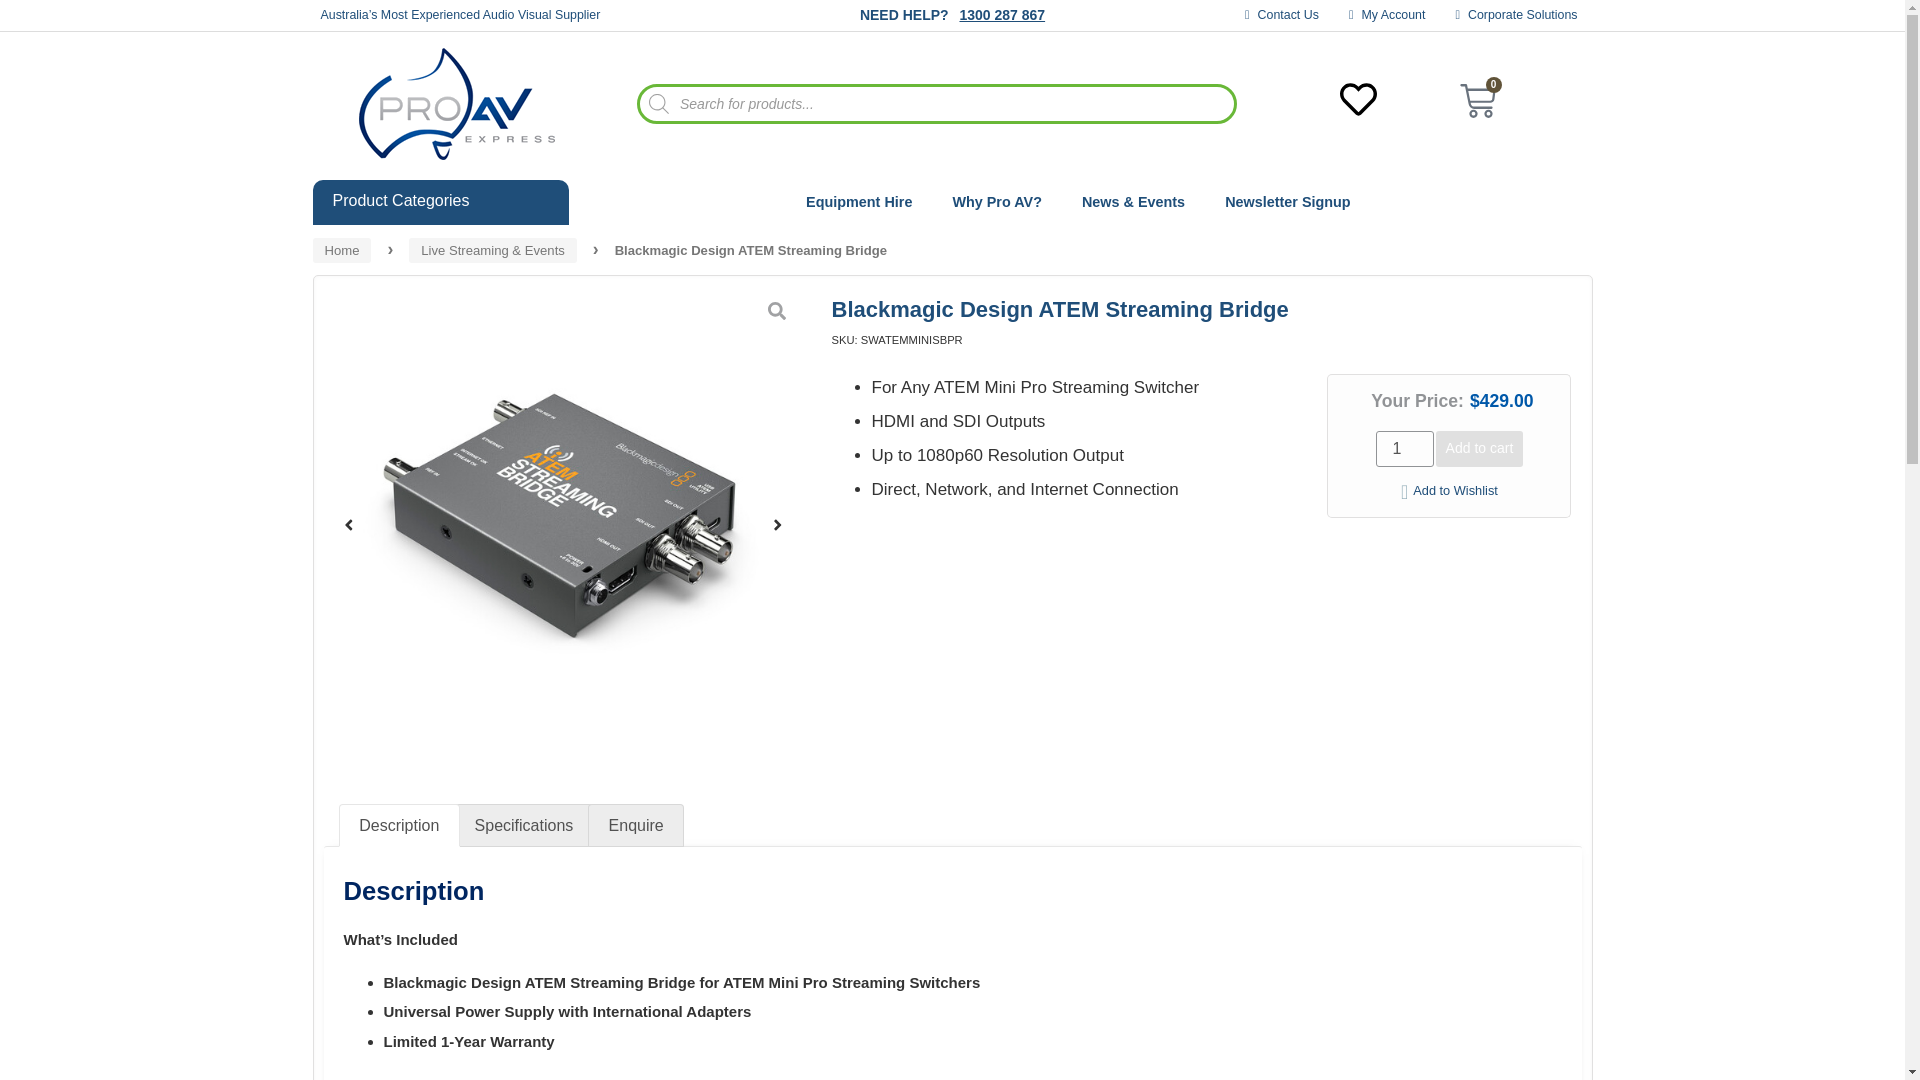 Image resolution: width=1920 pixels, height=1080 pixels. I want to click on 0, so click(1477, 104).